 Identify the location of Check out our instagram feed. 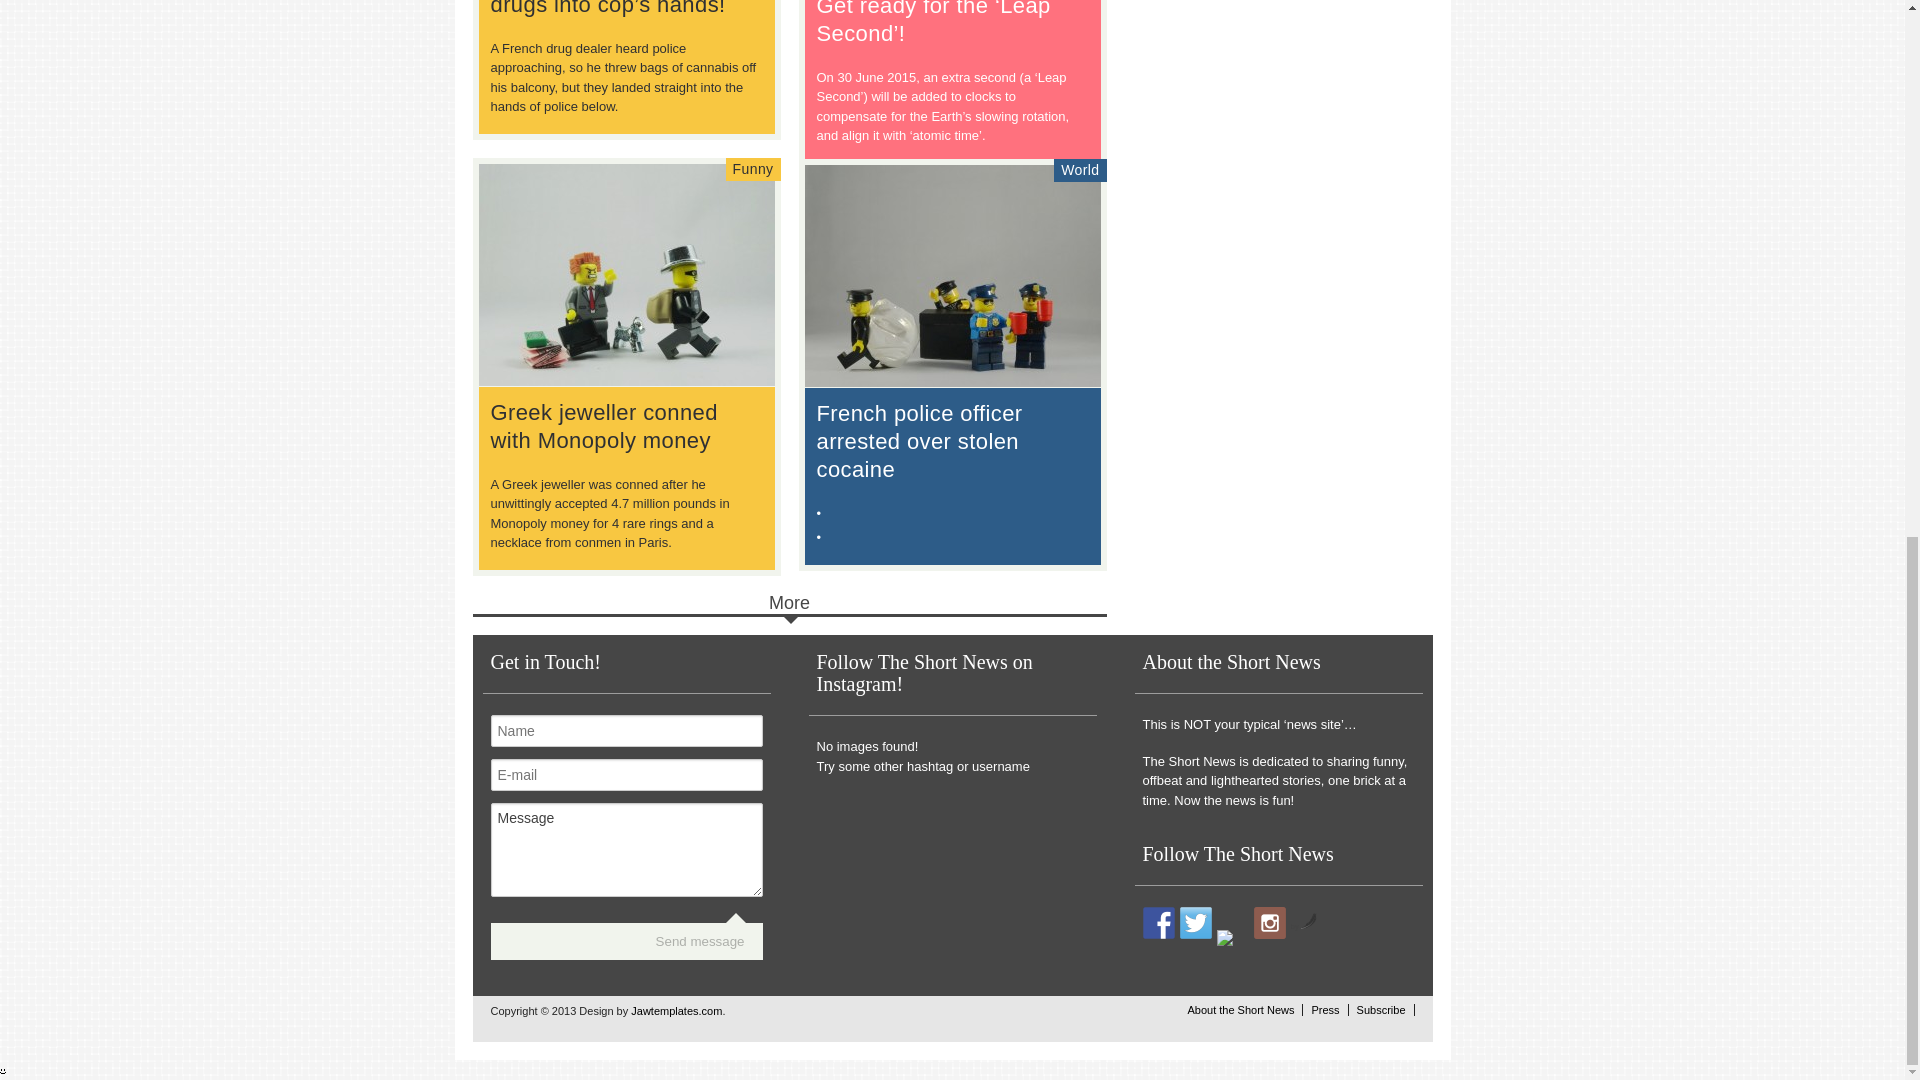
(1270, 922).